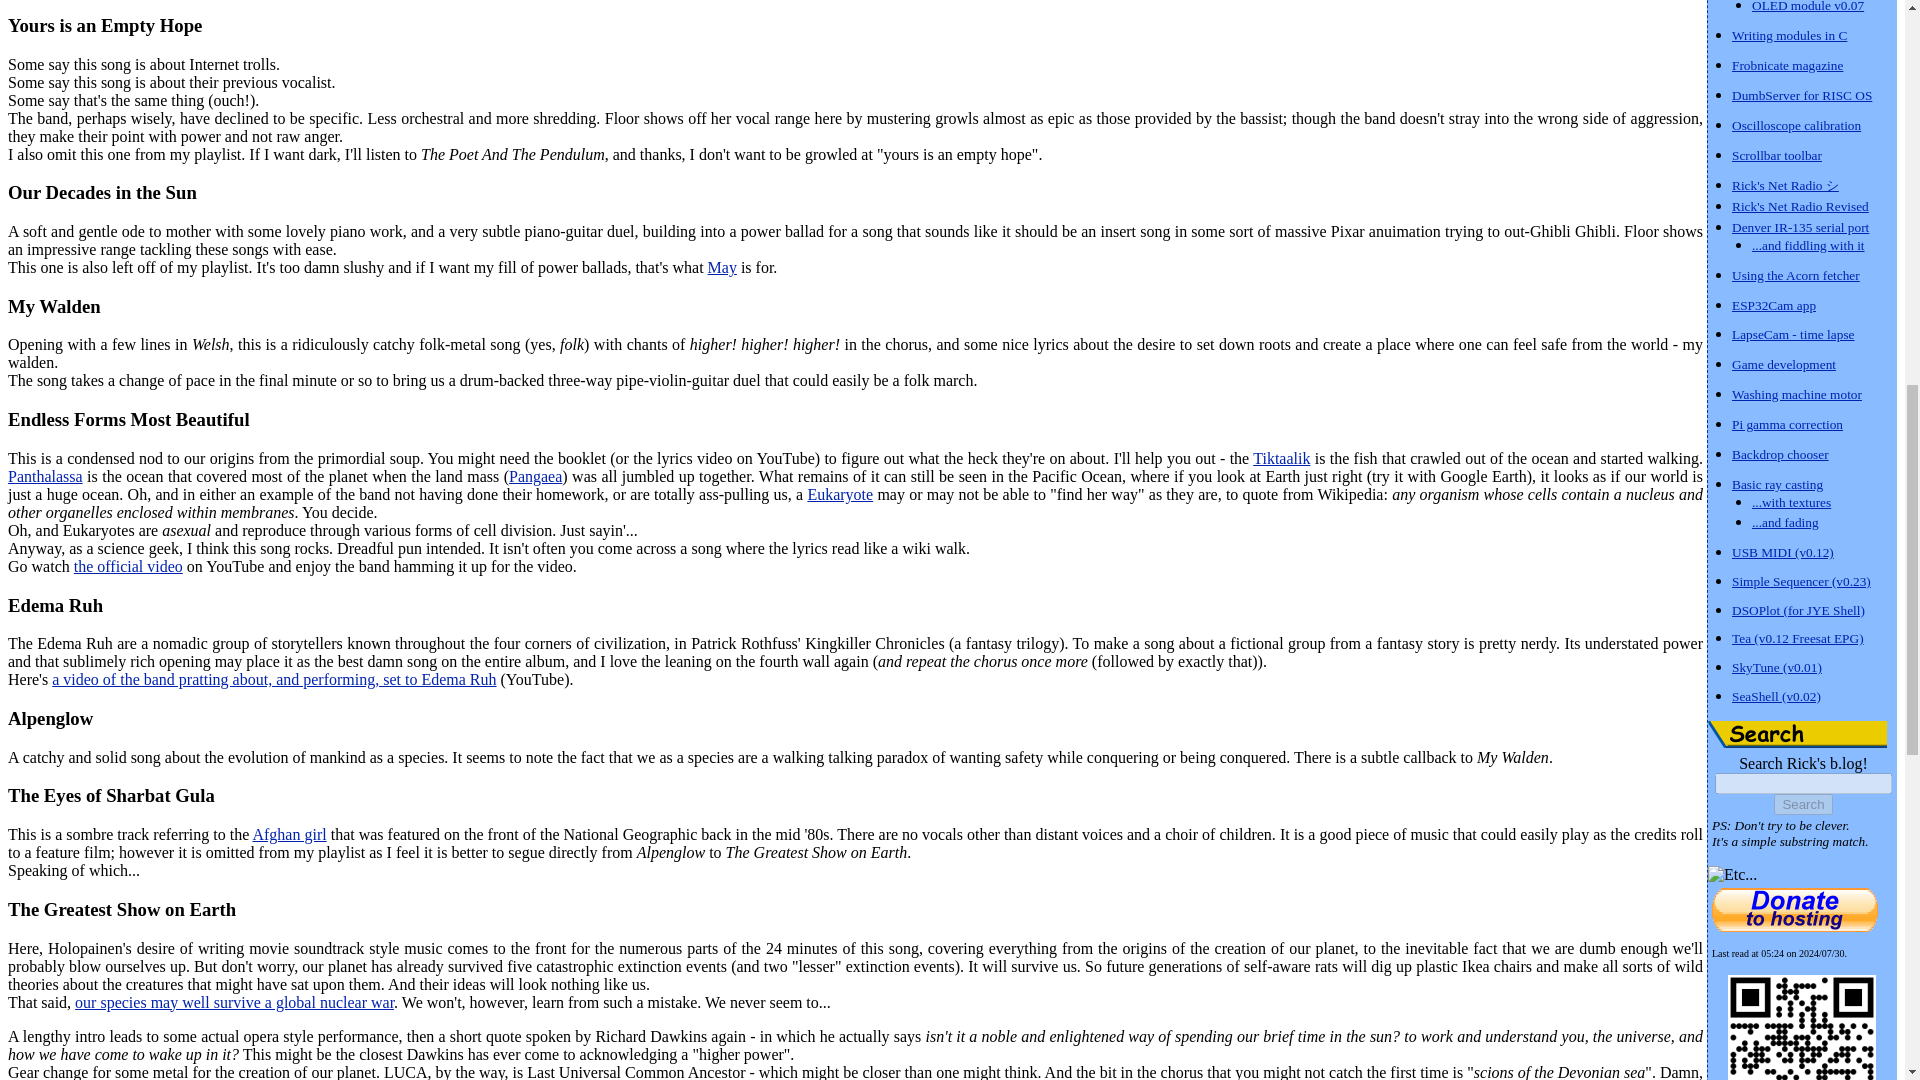 The image size is (1920, 1080). What do you see at coordinates (1281, 458) in the screenshot?
I see `Tiktaalik` at bounding box center [1281, 458].